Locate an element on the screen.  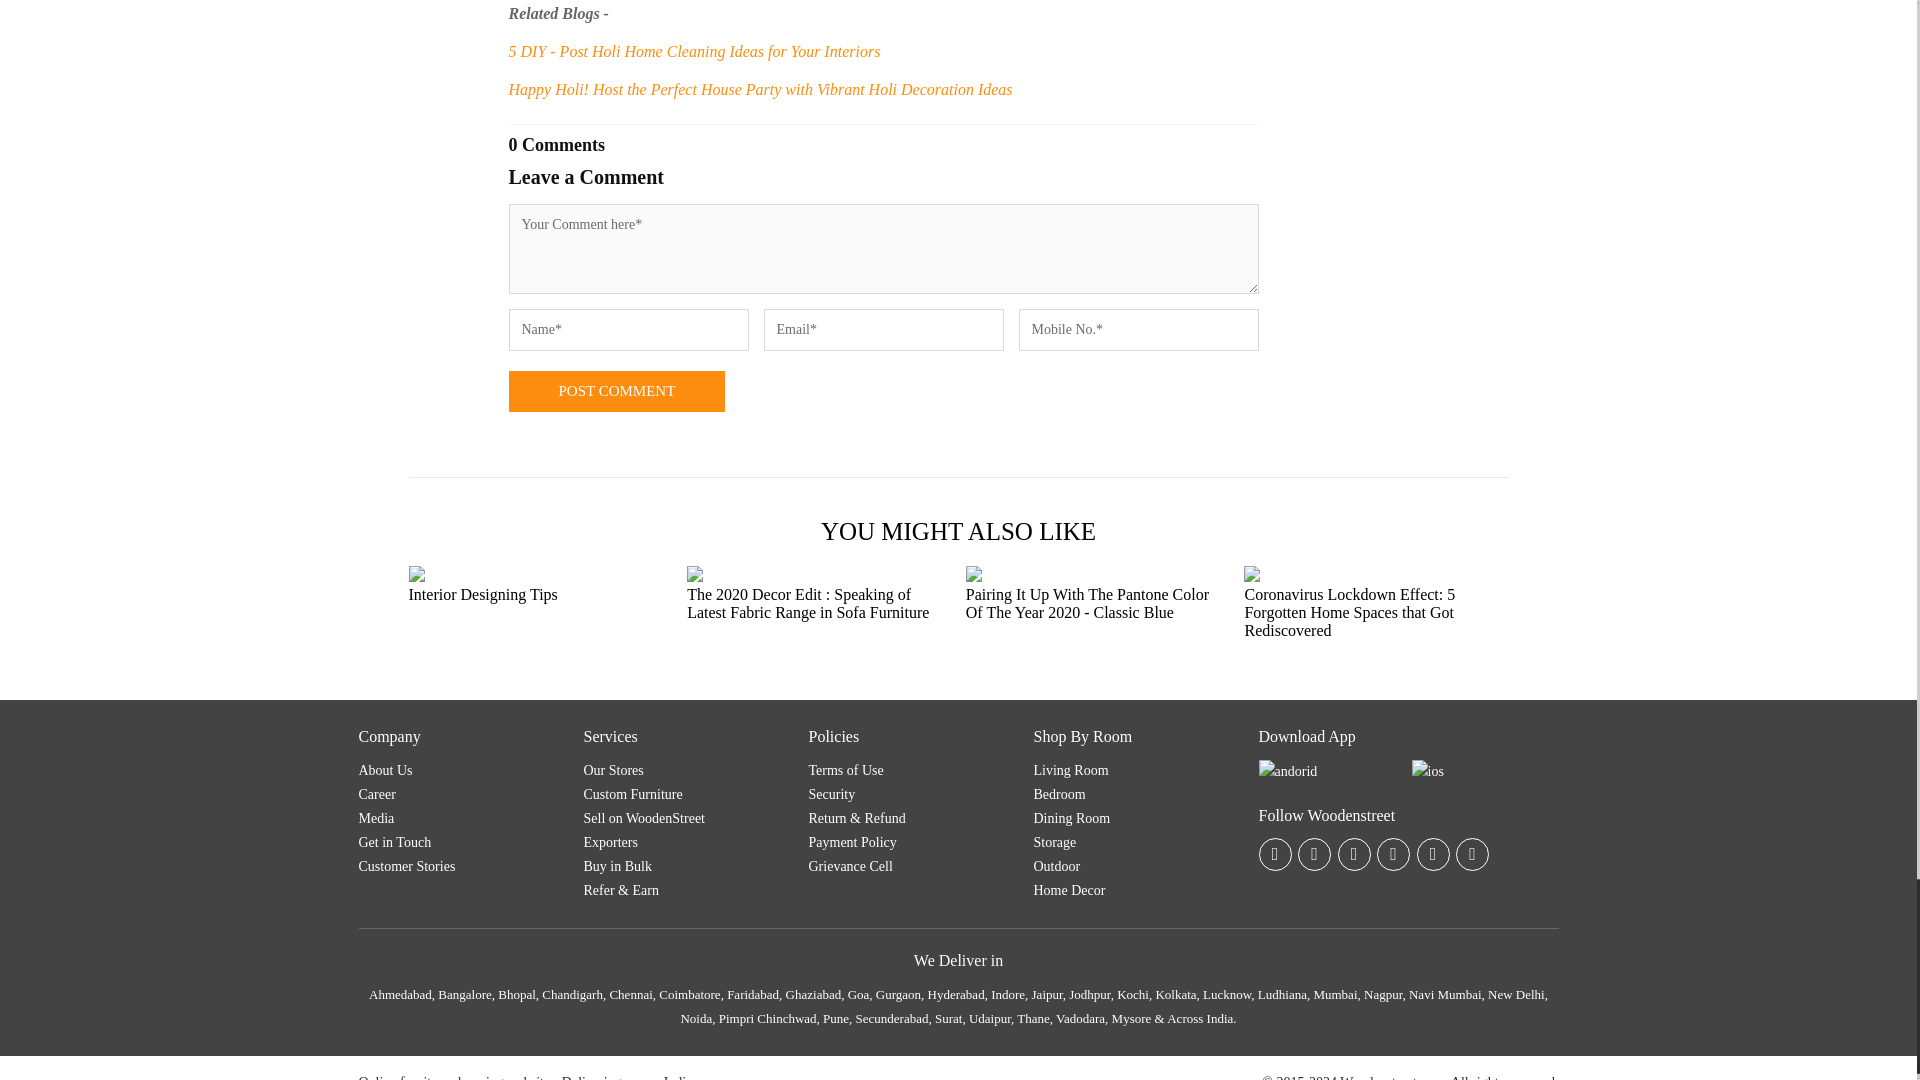
Pinterest is located at coordinates (1314, 854).